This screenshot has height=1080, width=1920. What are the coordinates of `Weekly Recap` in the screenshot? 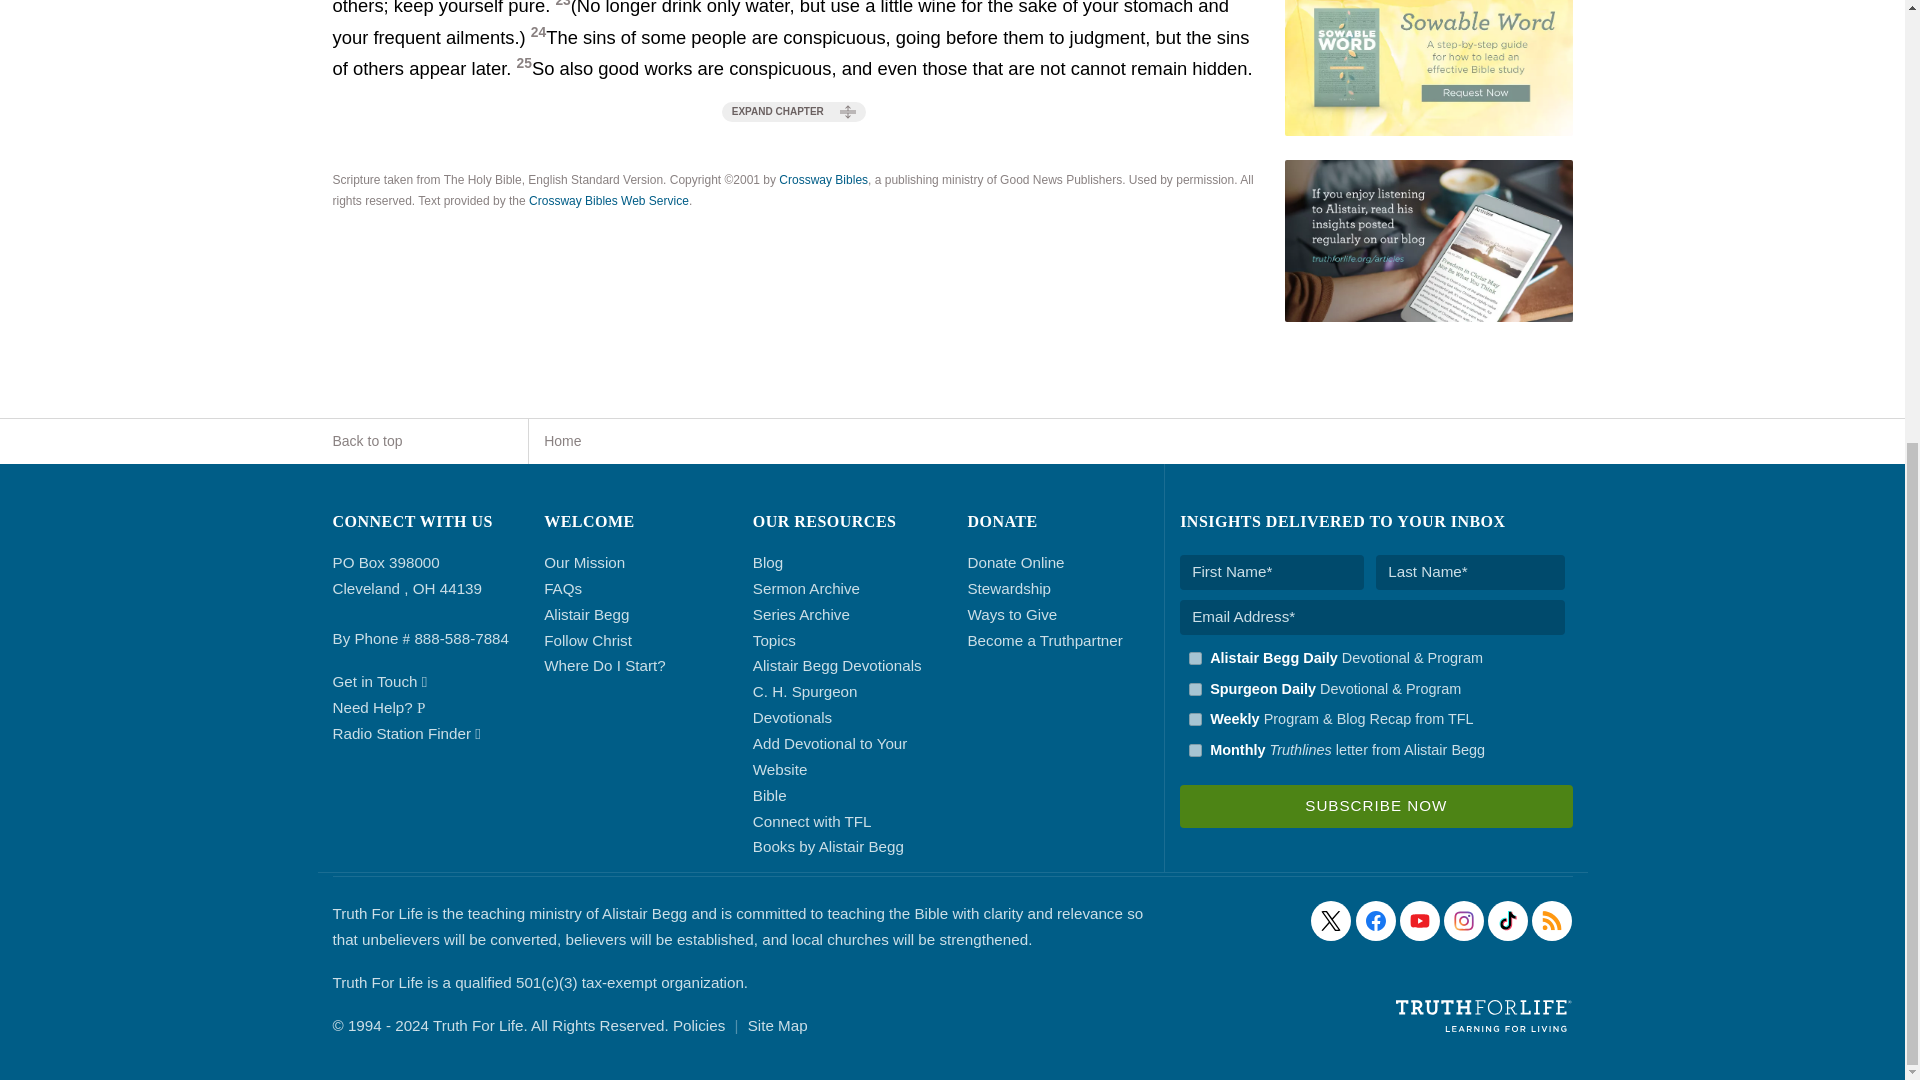 It's located at (1194, 718).